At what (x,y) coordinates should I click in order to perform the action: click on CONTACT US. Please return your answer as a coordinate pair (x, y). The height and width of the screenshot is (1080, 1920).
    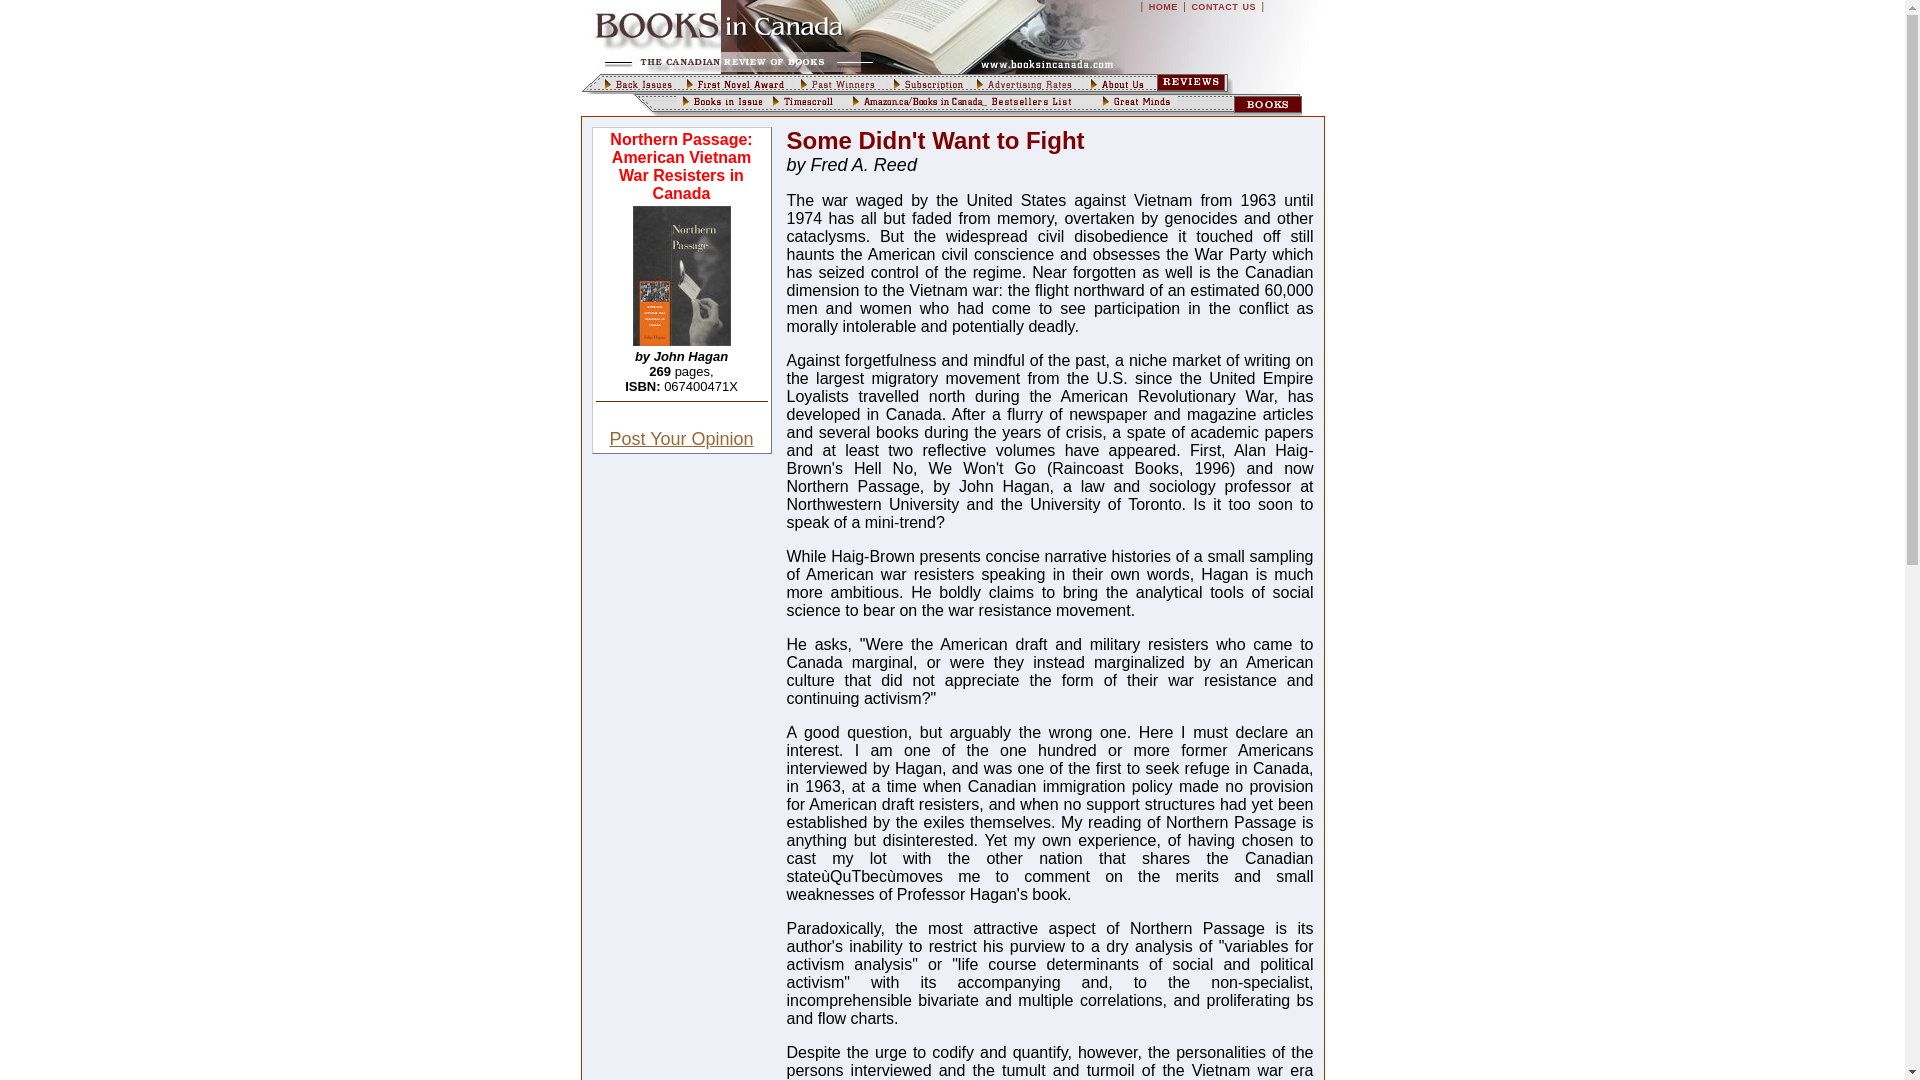
    Looking at the image, I should click on (1222, 6).